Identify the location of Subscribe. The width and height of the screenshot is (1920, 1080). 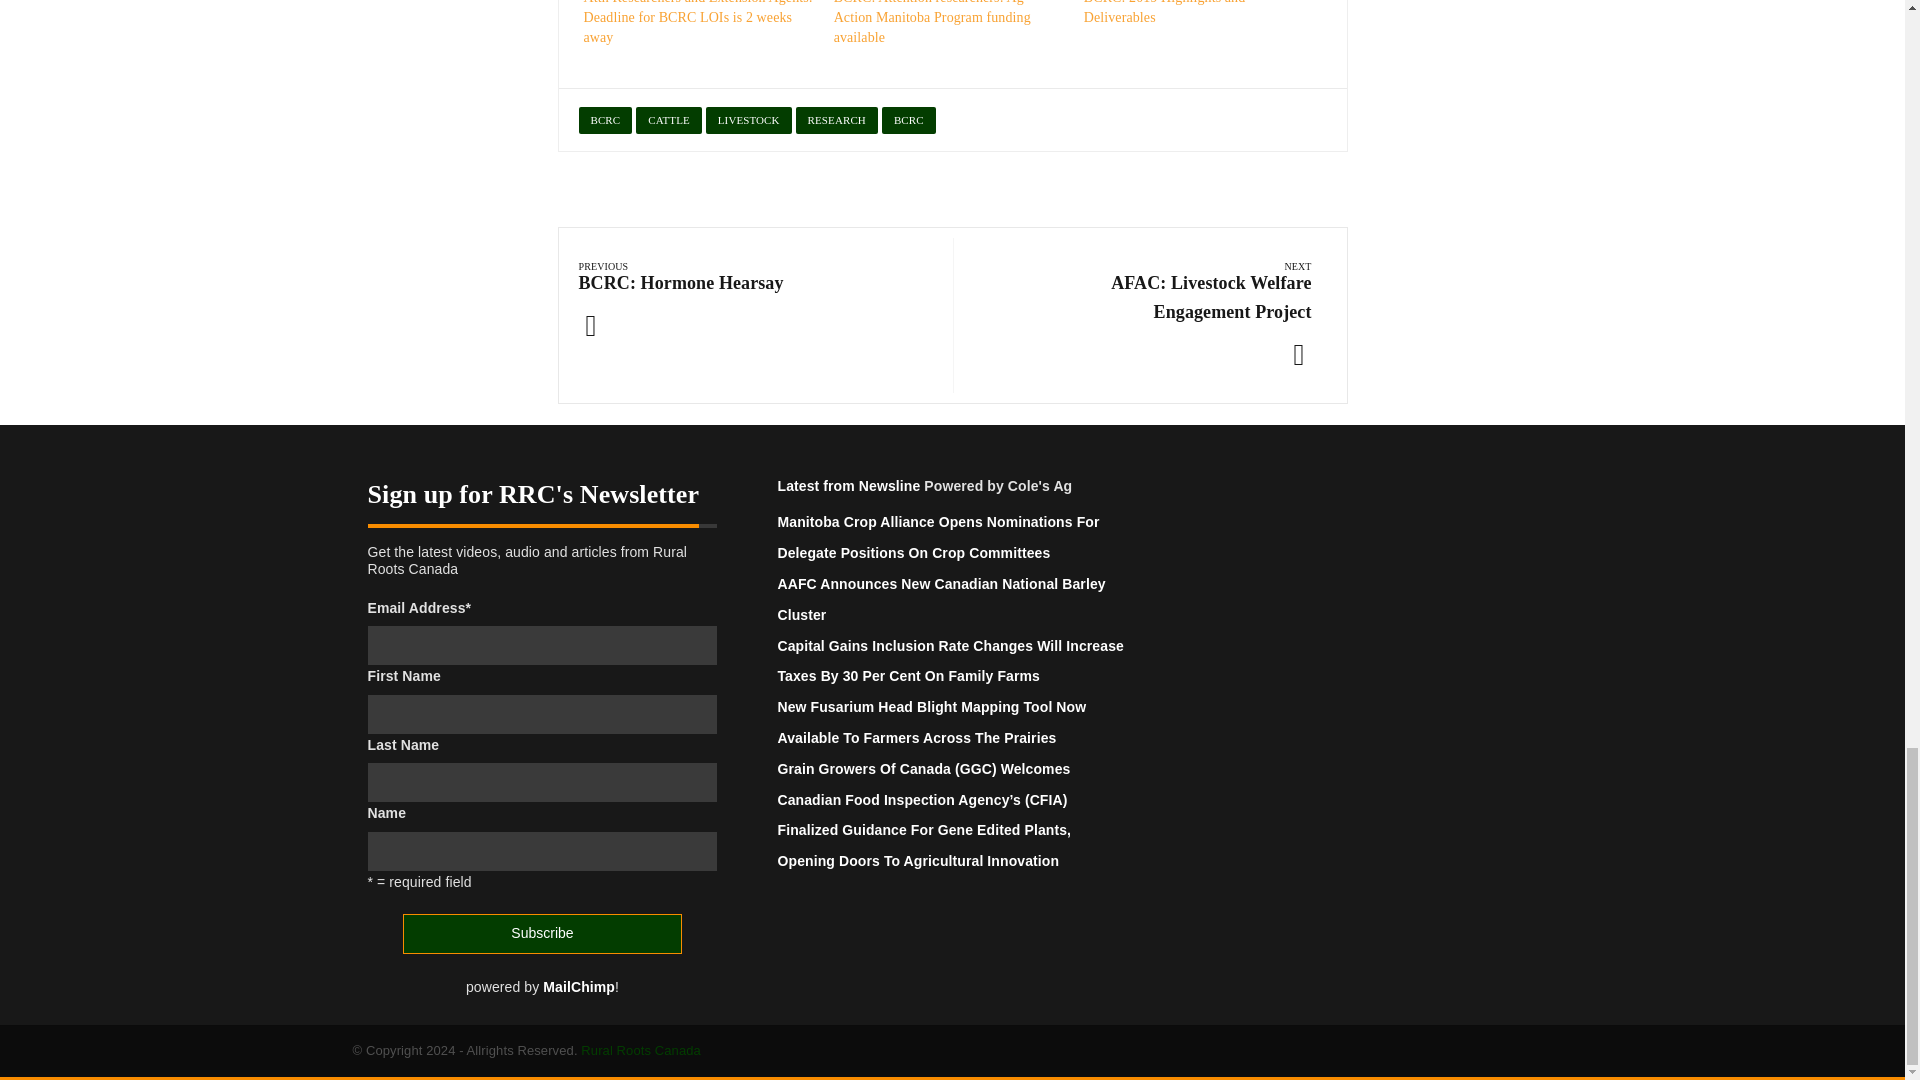
(541, 933).